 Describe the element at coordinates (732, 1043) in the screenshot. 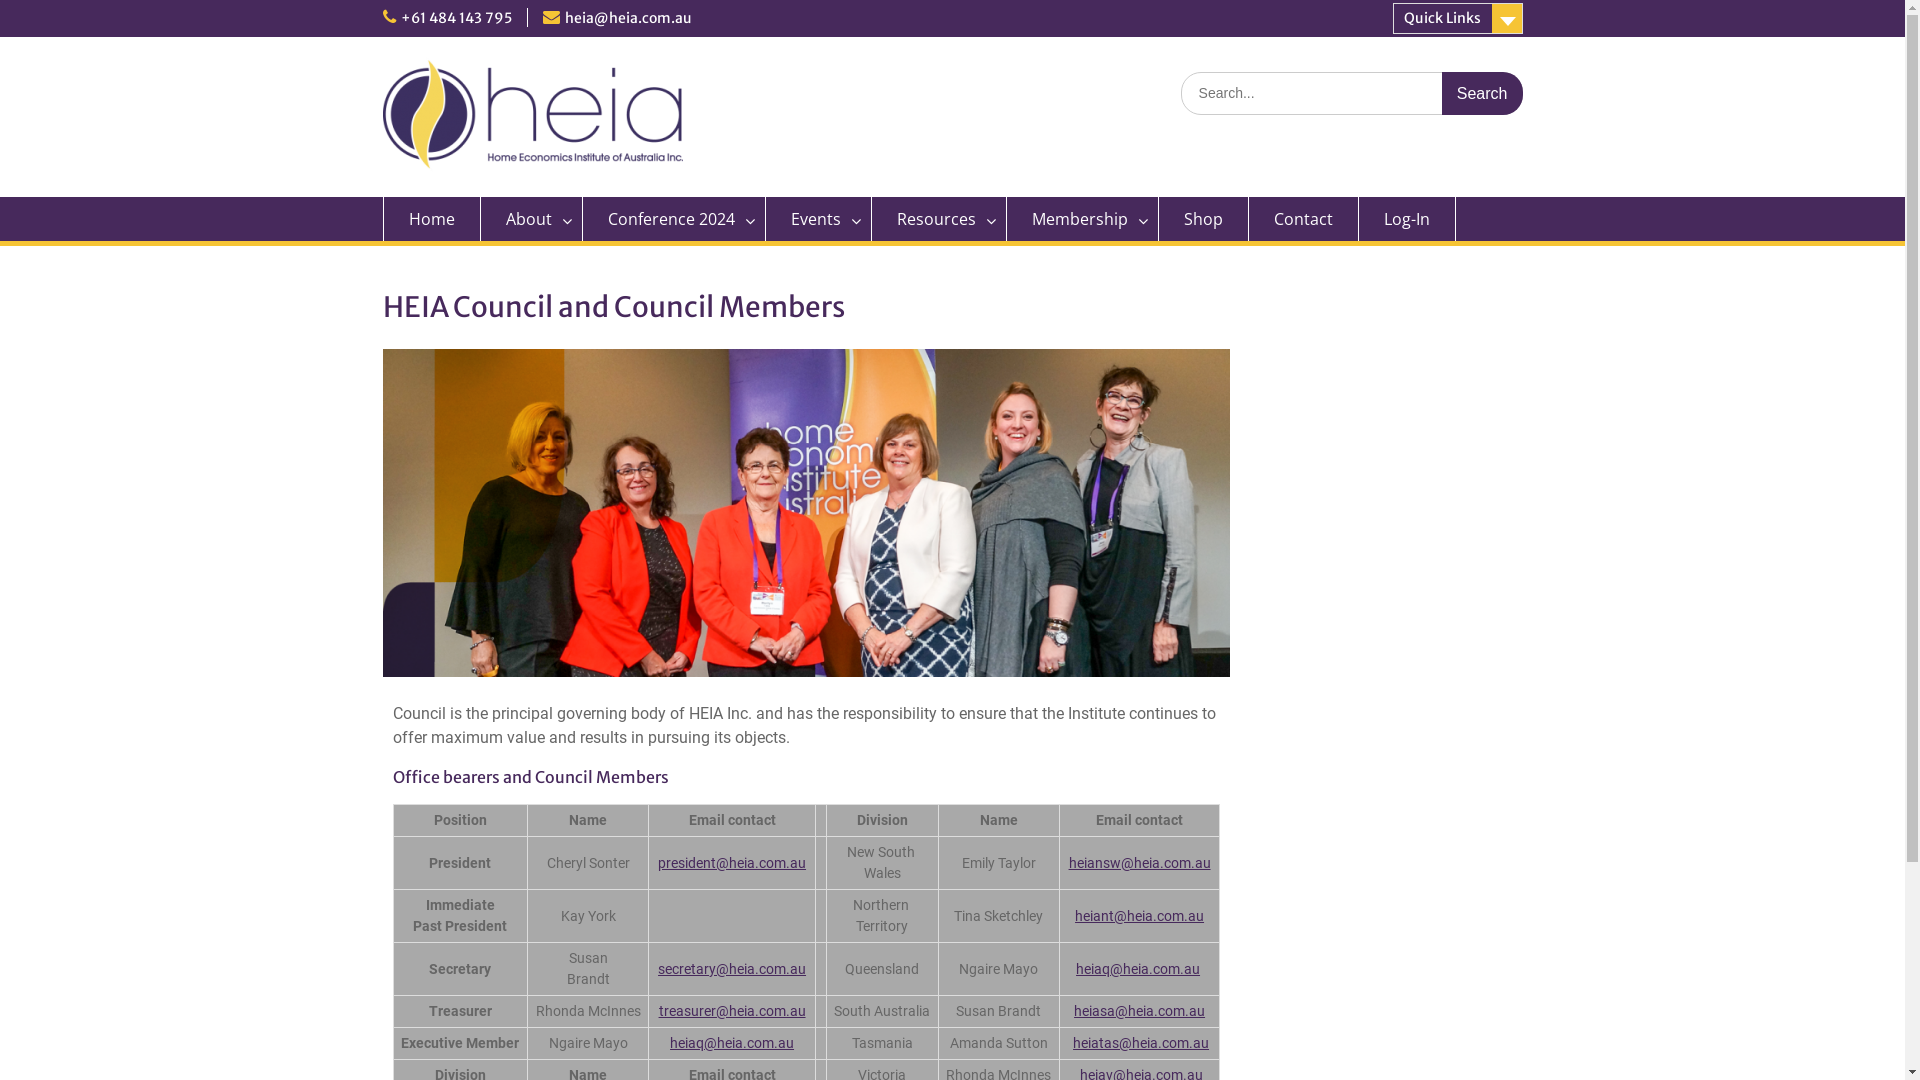

I see `heiaq@heia.com.au` at that location.